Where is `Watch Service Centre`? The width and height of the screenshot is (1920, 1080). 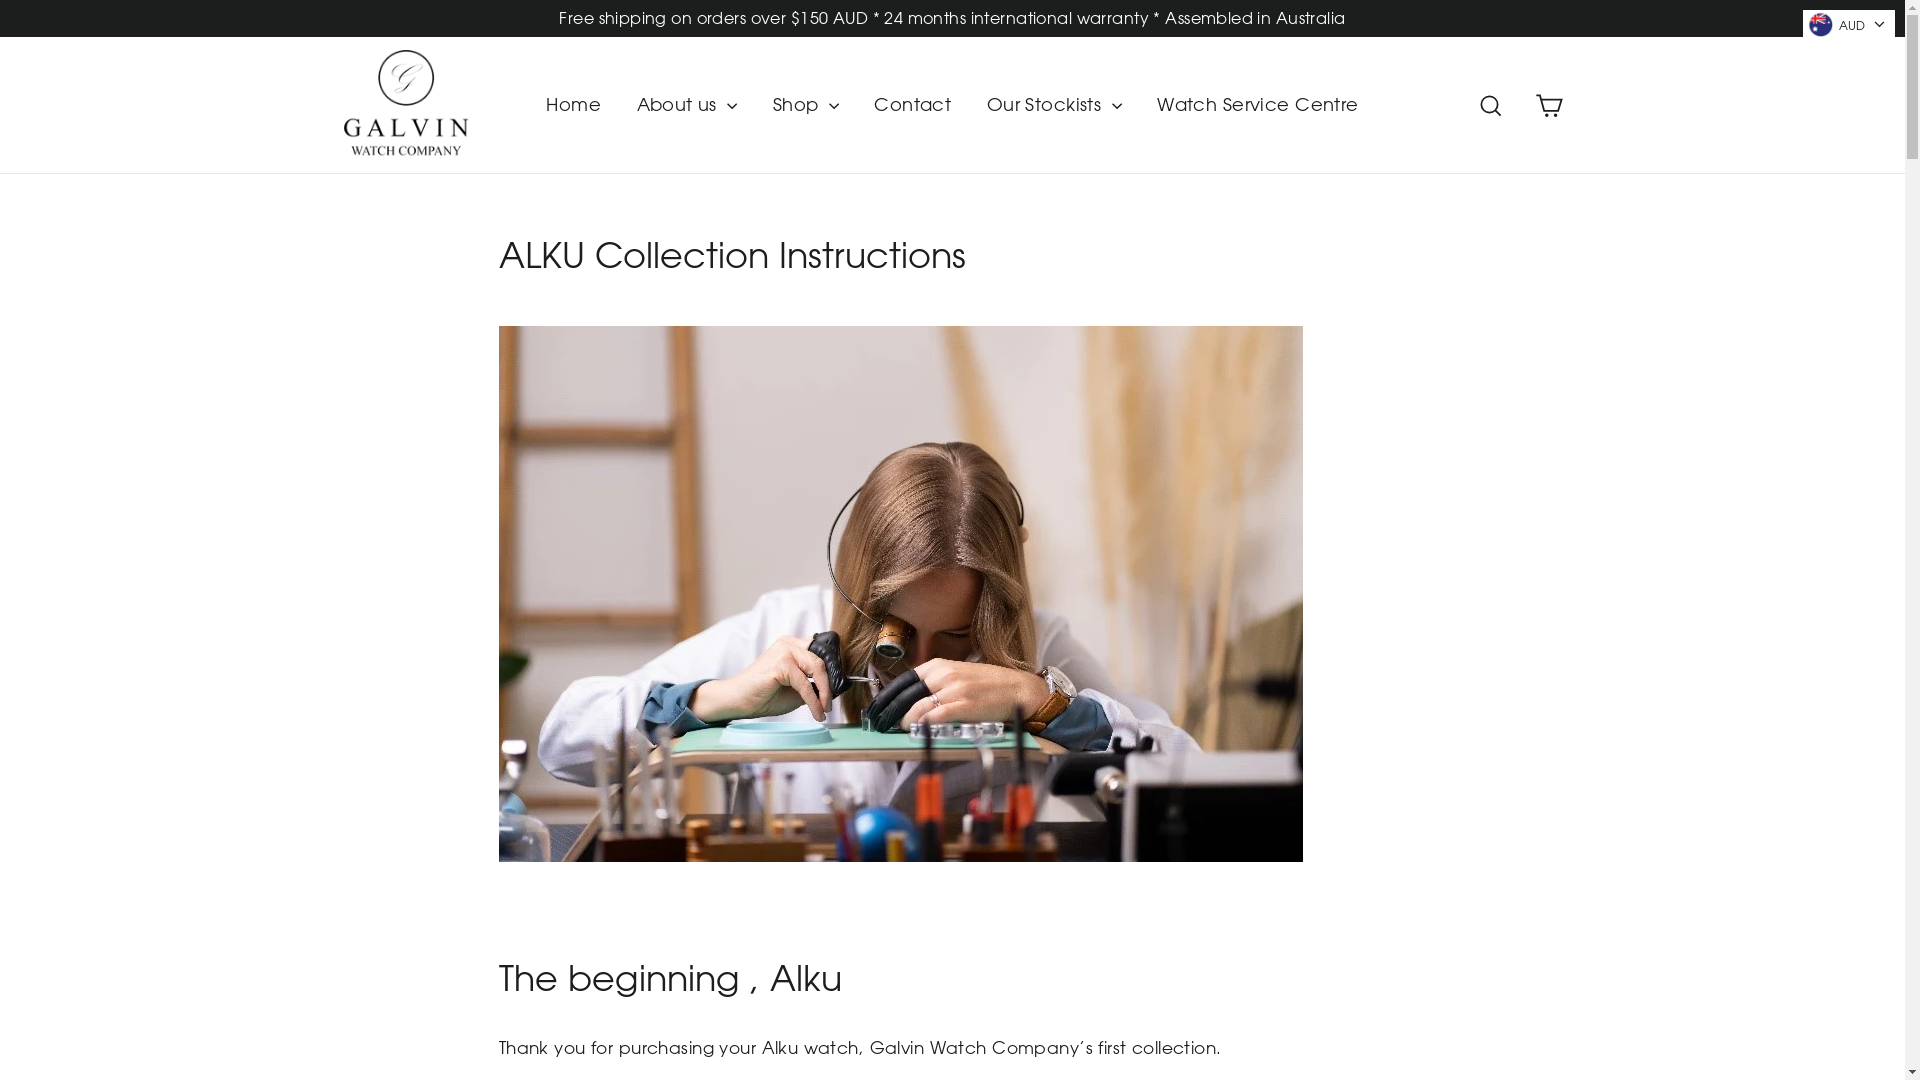
Watch Service Centre is located at coordinates (1258, 105).